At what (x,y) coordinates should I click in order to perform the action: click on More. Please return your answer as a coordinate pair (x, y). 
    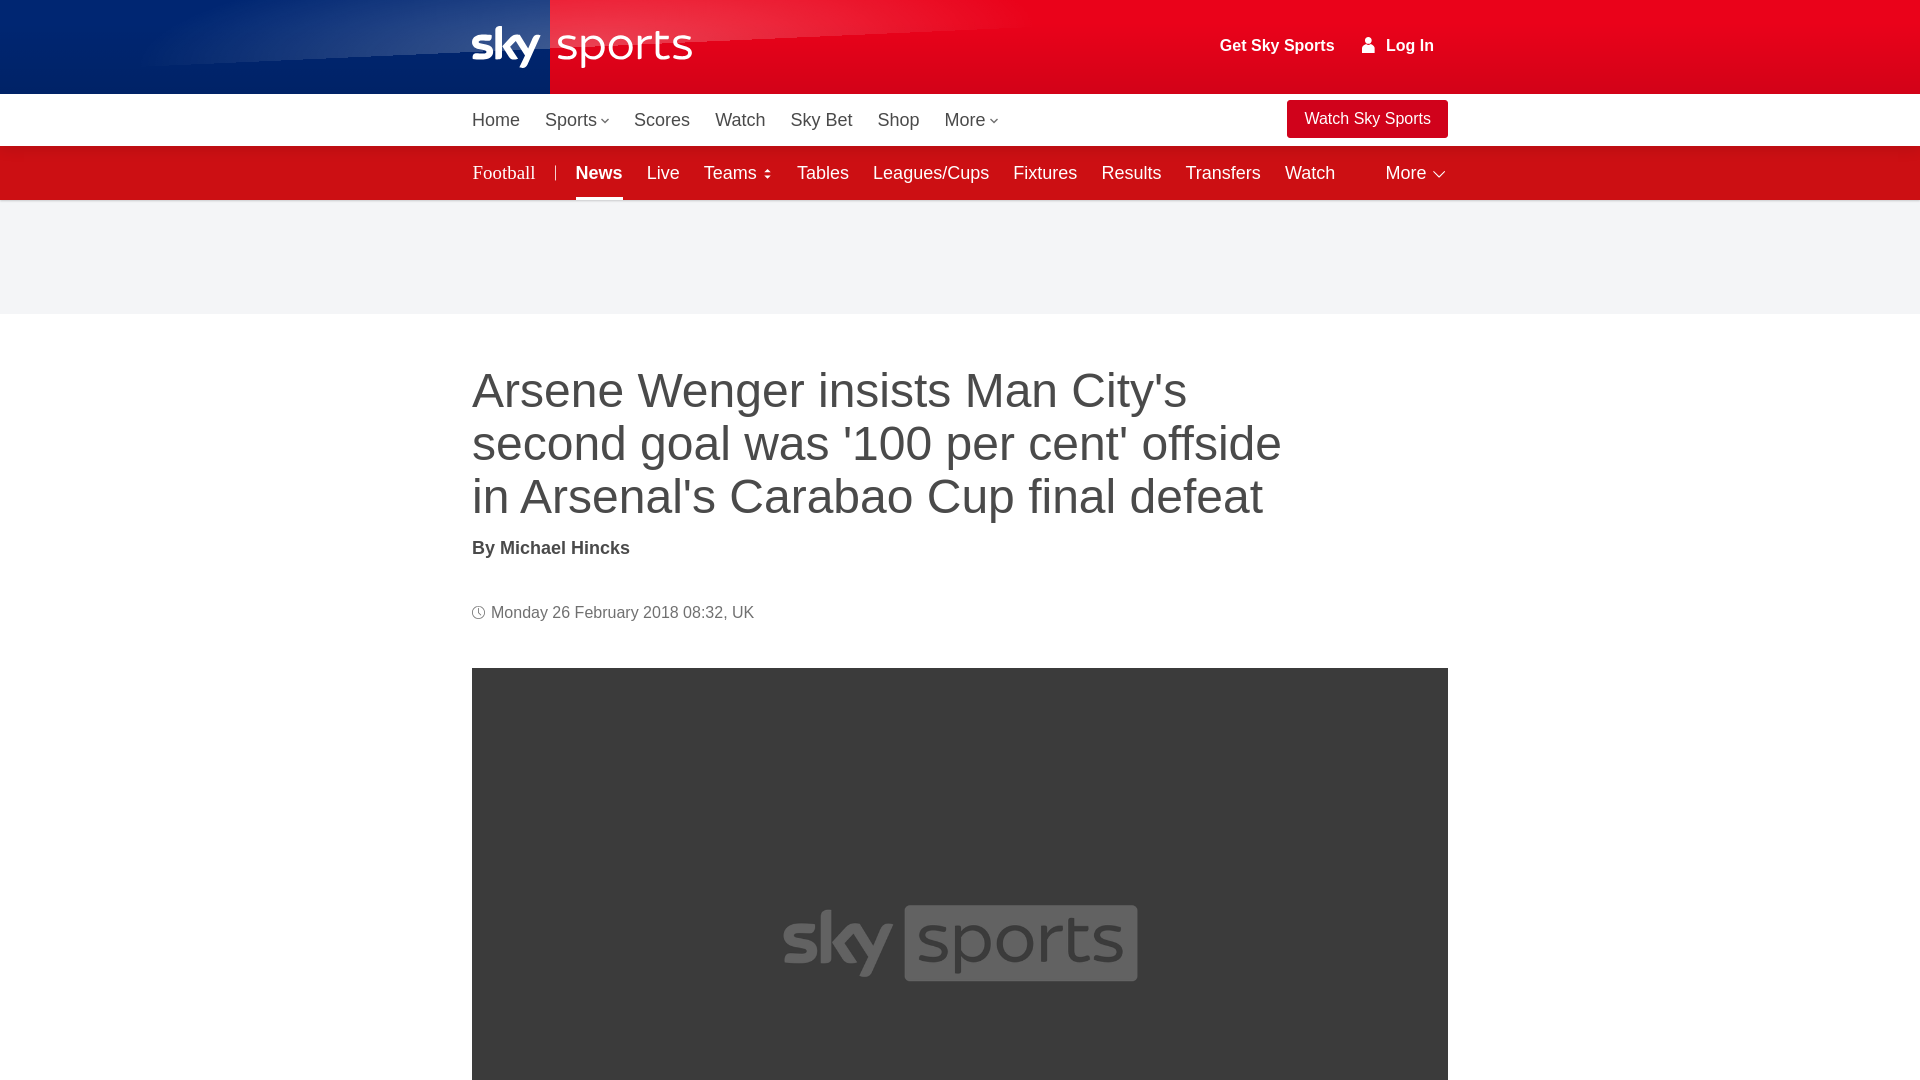
    Looking at the image, I should click on (972, 120).